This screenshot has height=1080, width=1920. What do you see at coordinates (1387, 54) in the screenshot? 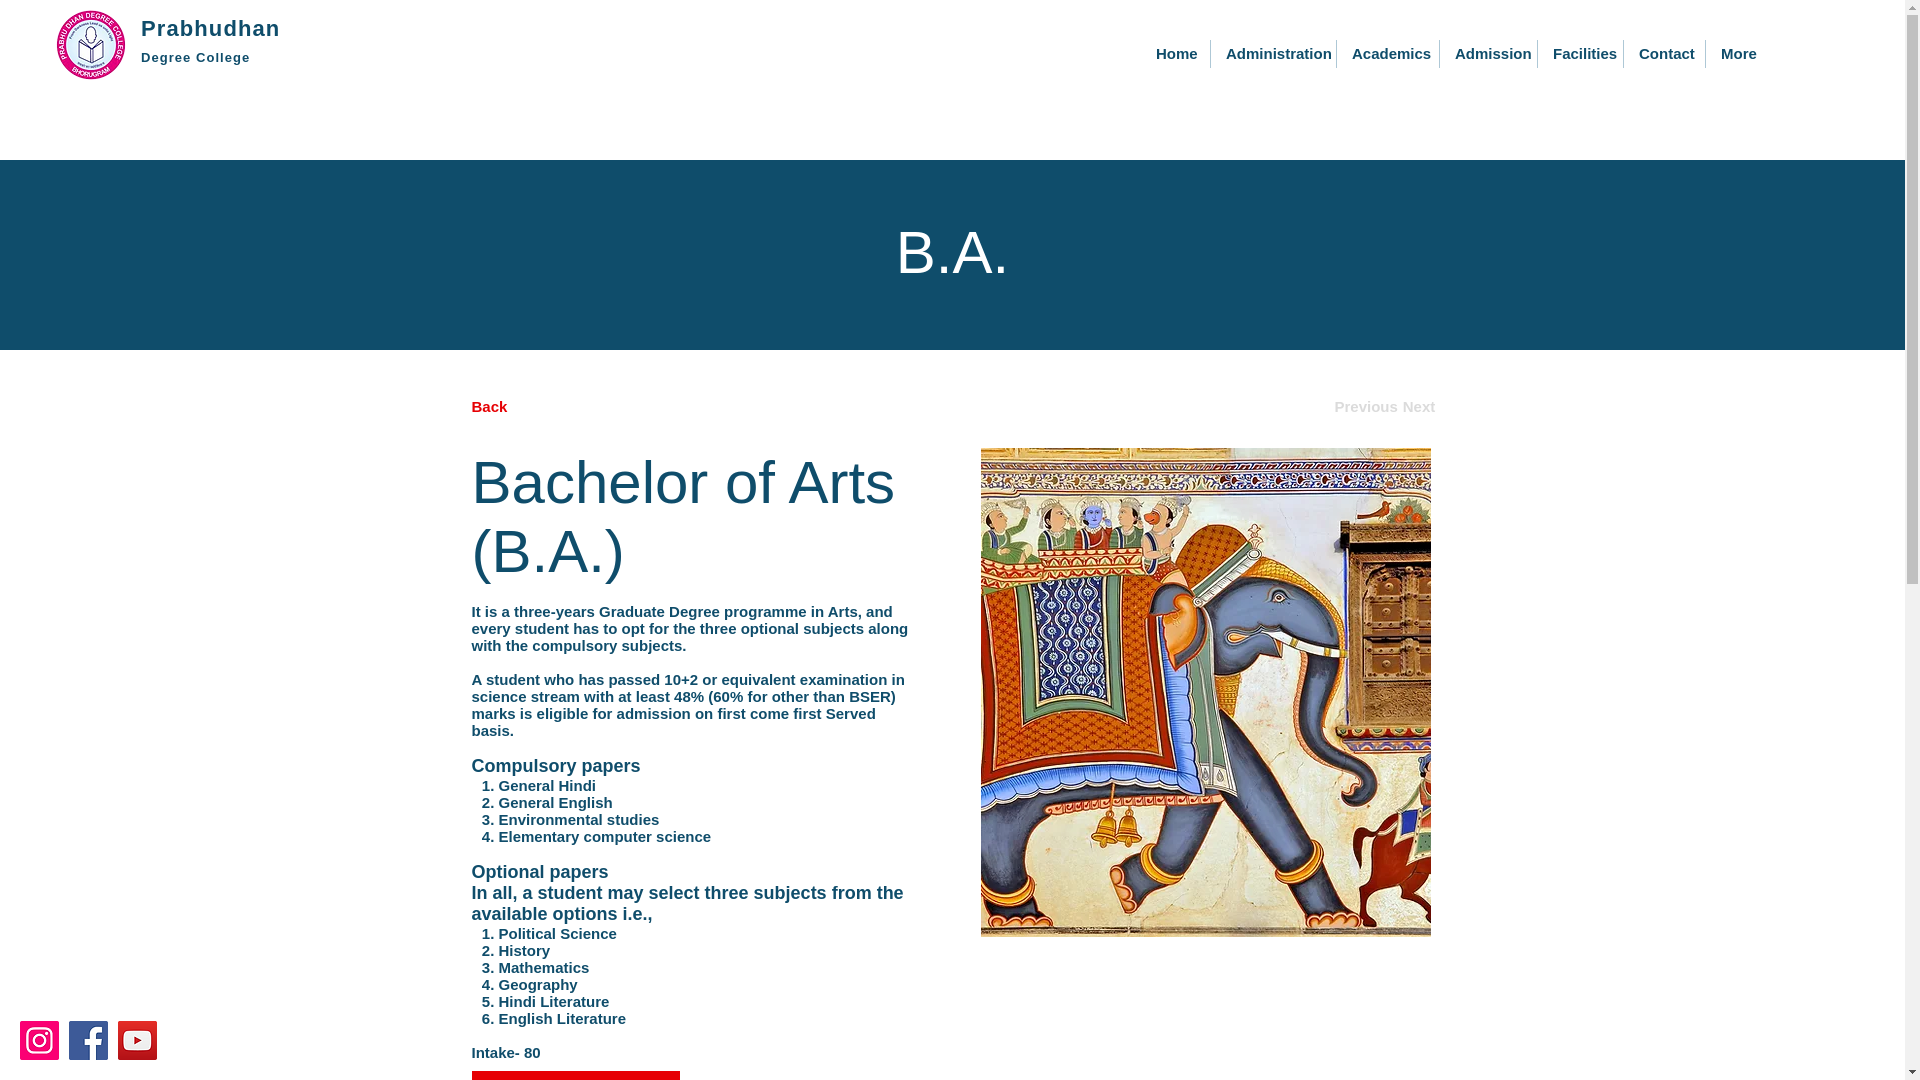
I see `Academics` at bounding box center [1387, 54].